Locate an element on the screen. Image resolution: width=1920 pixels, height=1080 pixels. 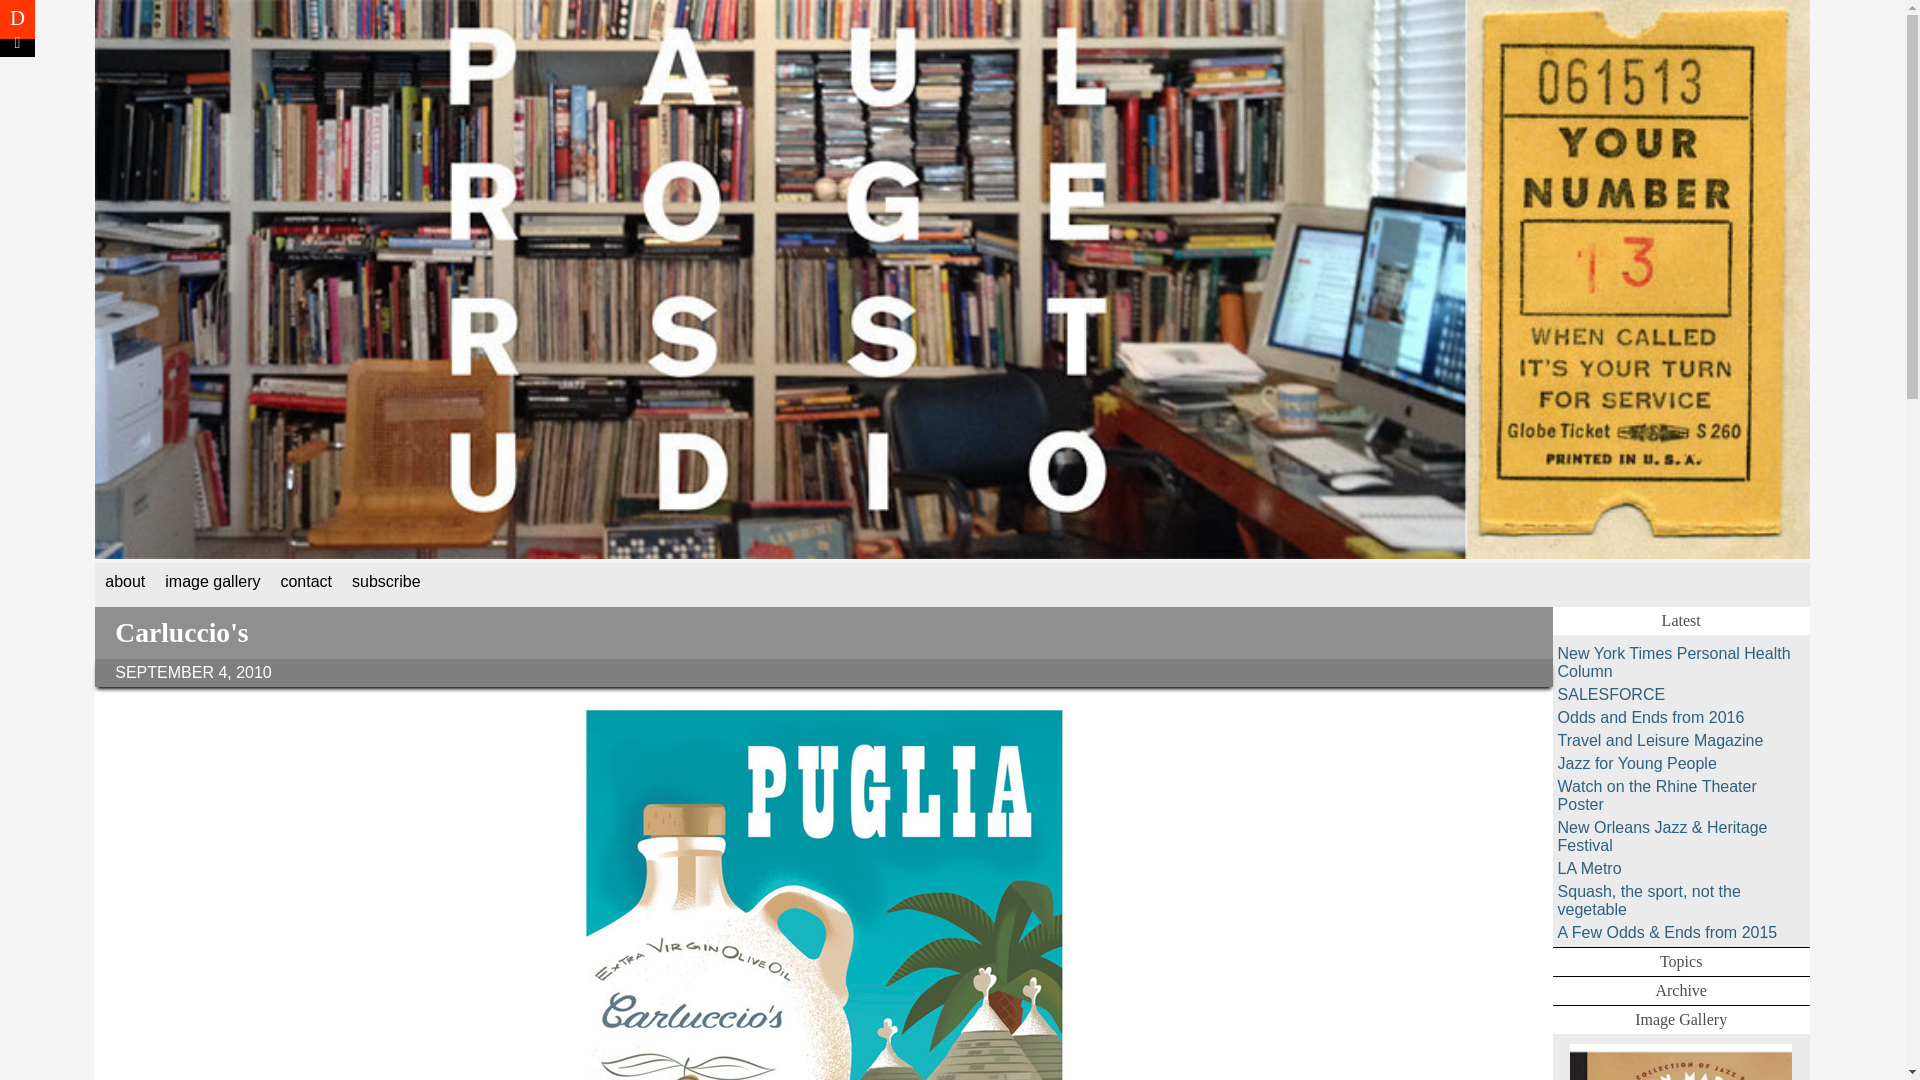
subscribe is located at coordinates (386, 585).